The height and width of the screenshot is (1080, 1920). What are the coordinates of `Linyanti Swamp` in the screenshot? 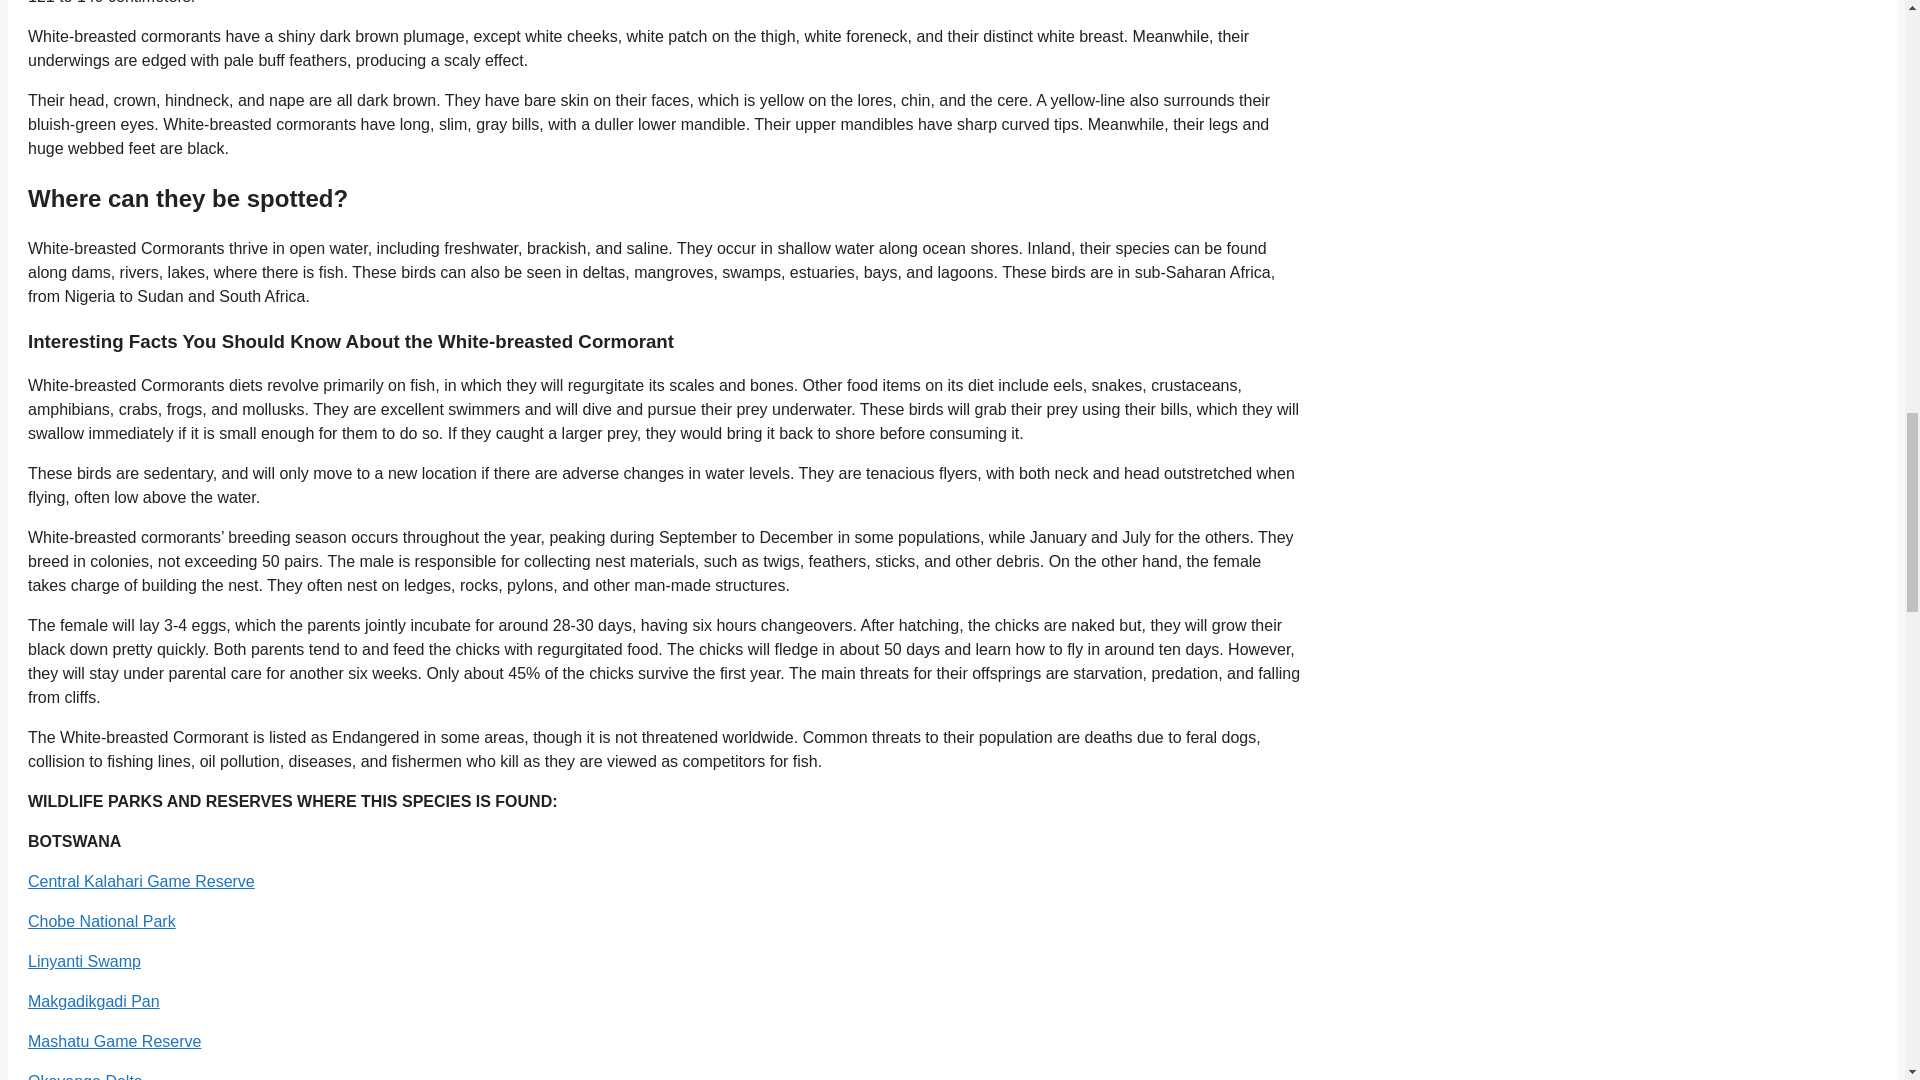 It's located at (84, 960).